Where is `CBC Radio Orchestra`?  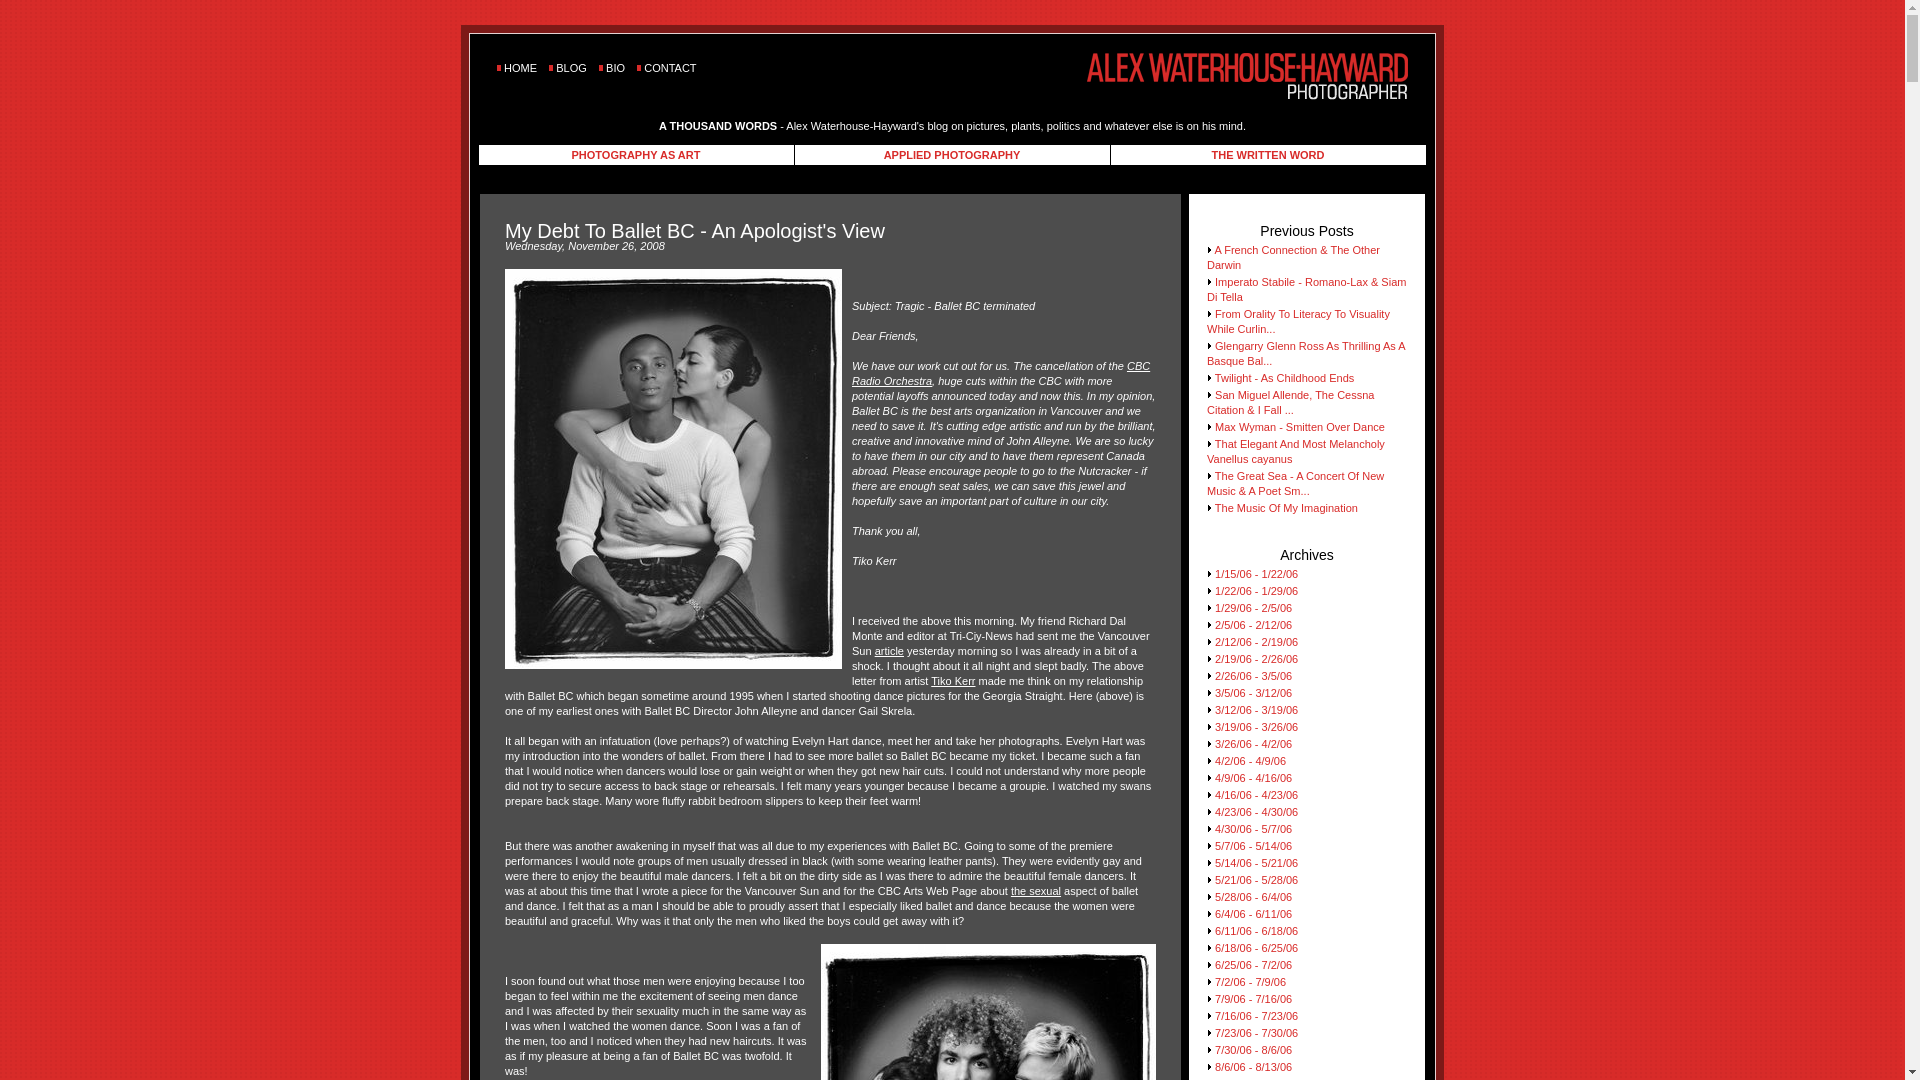
CBC Radio Orchestra is located at coordinates (1001, 372).